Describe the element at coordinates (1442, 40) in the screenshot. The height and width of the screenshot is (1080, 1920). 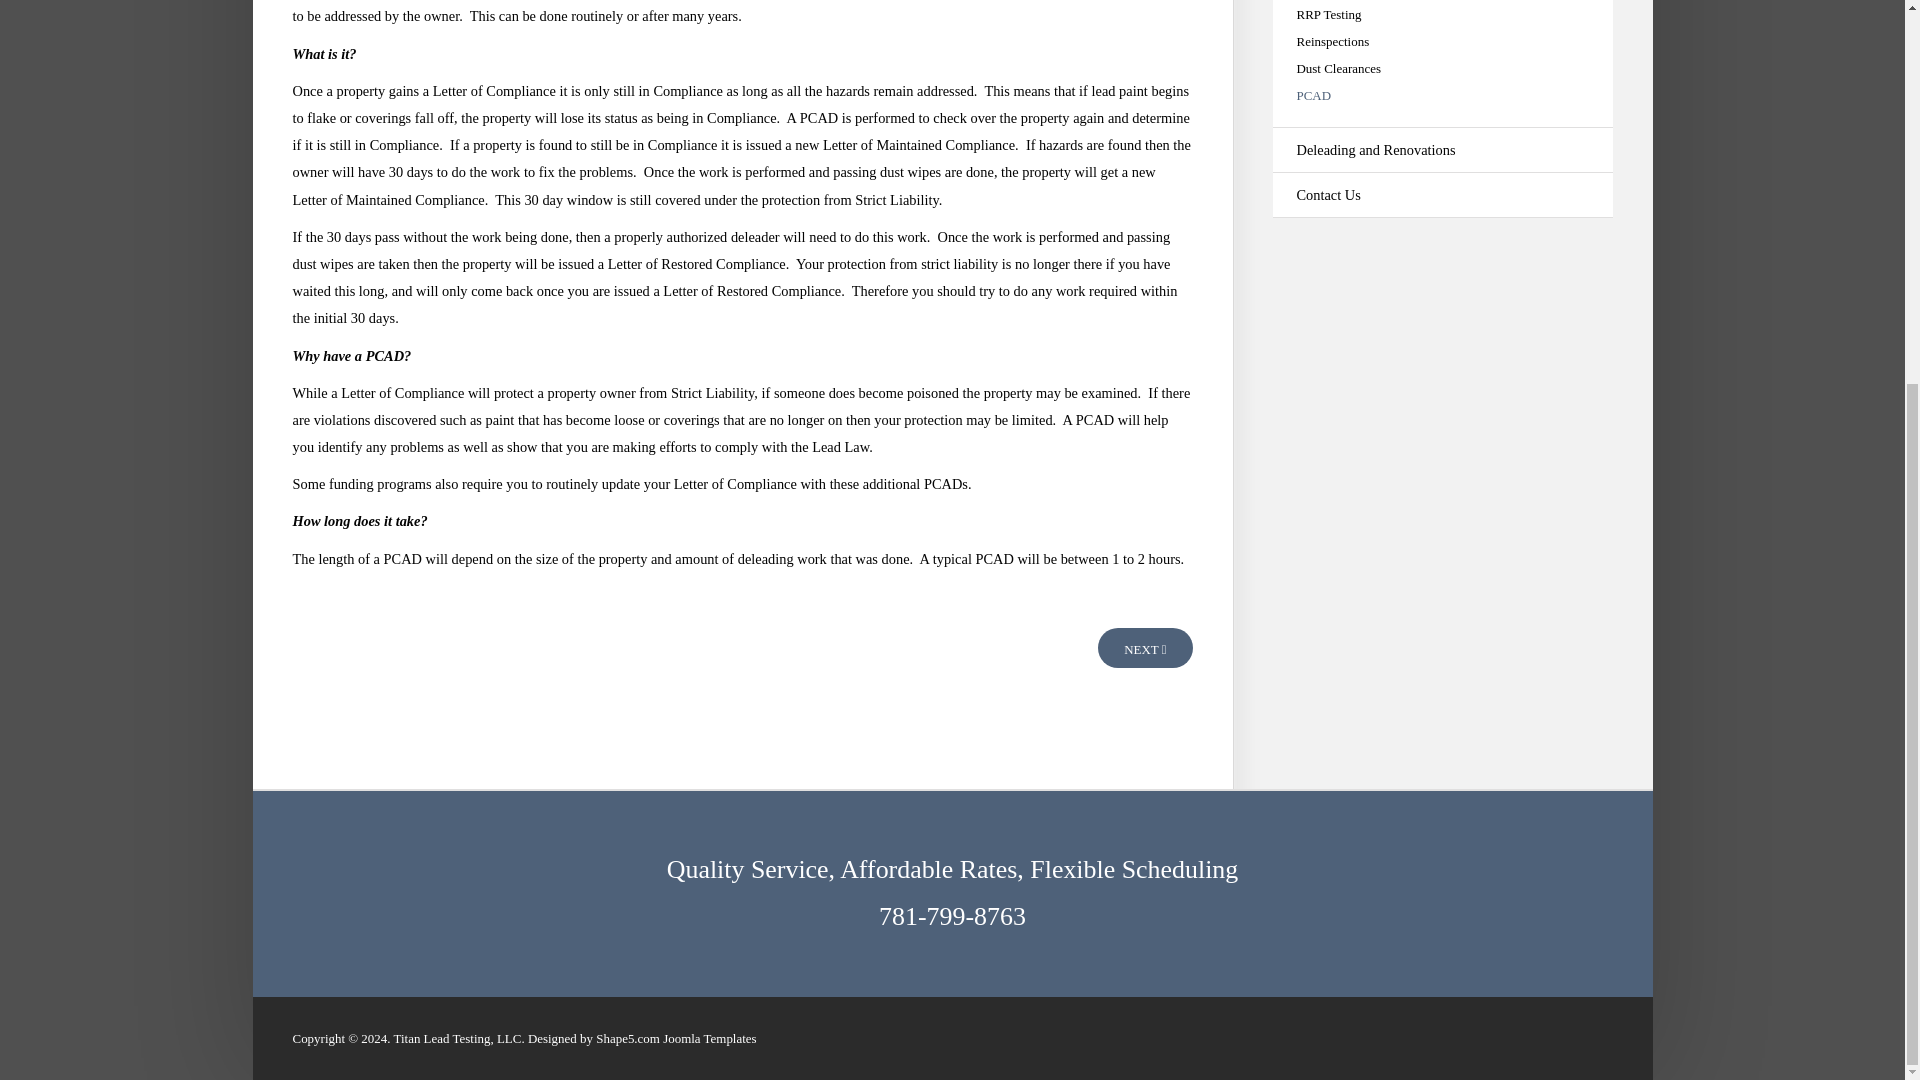
I see `Reinspections` at that location.